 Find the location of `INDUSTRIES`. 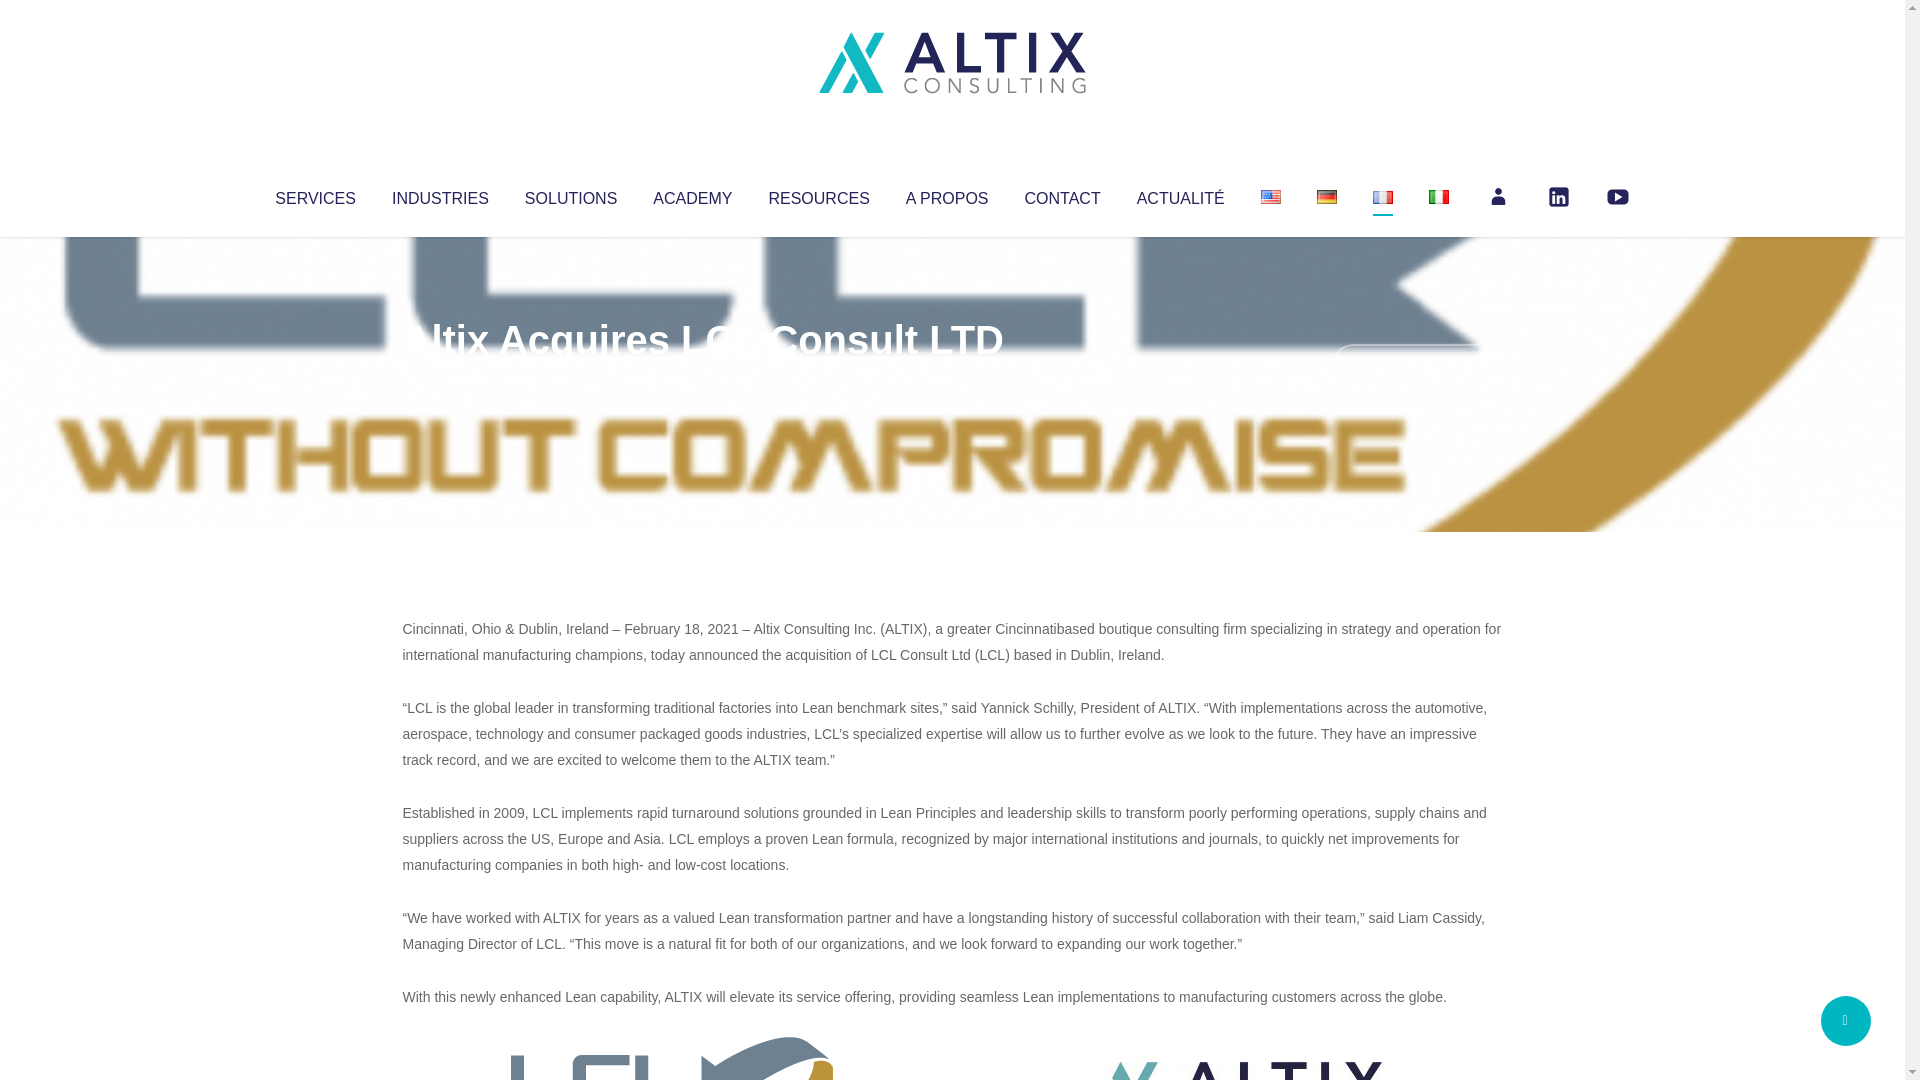

INDUSTRIES is located at coordinates (440, 194).